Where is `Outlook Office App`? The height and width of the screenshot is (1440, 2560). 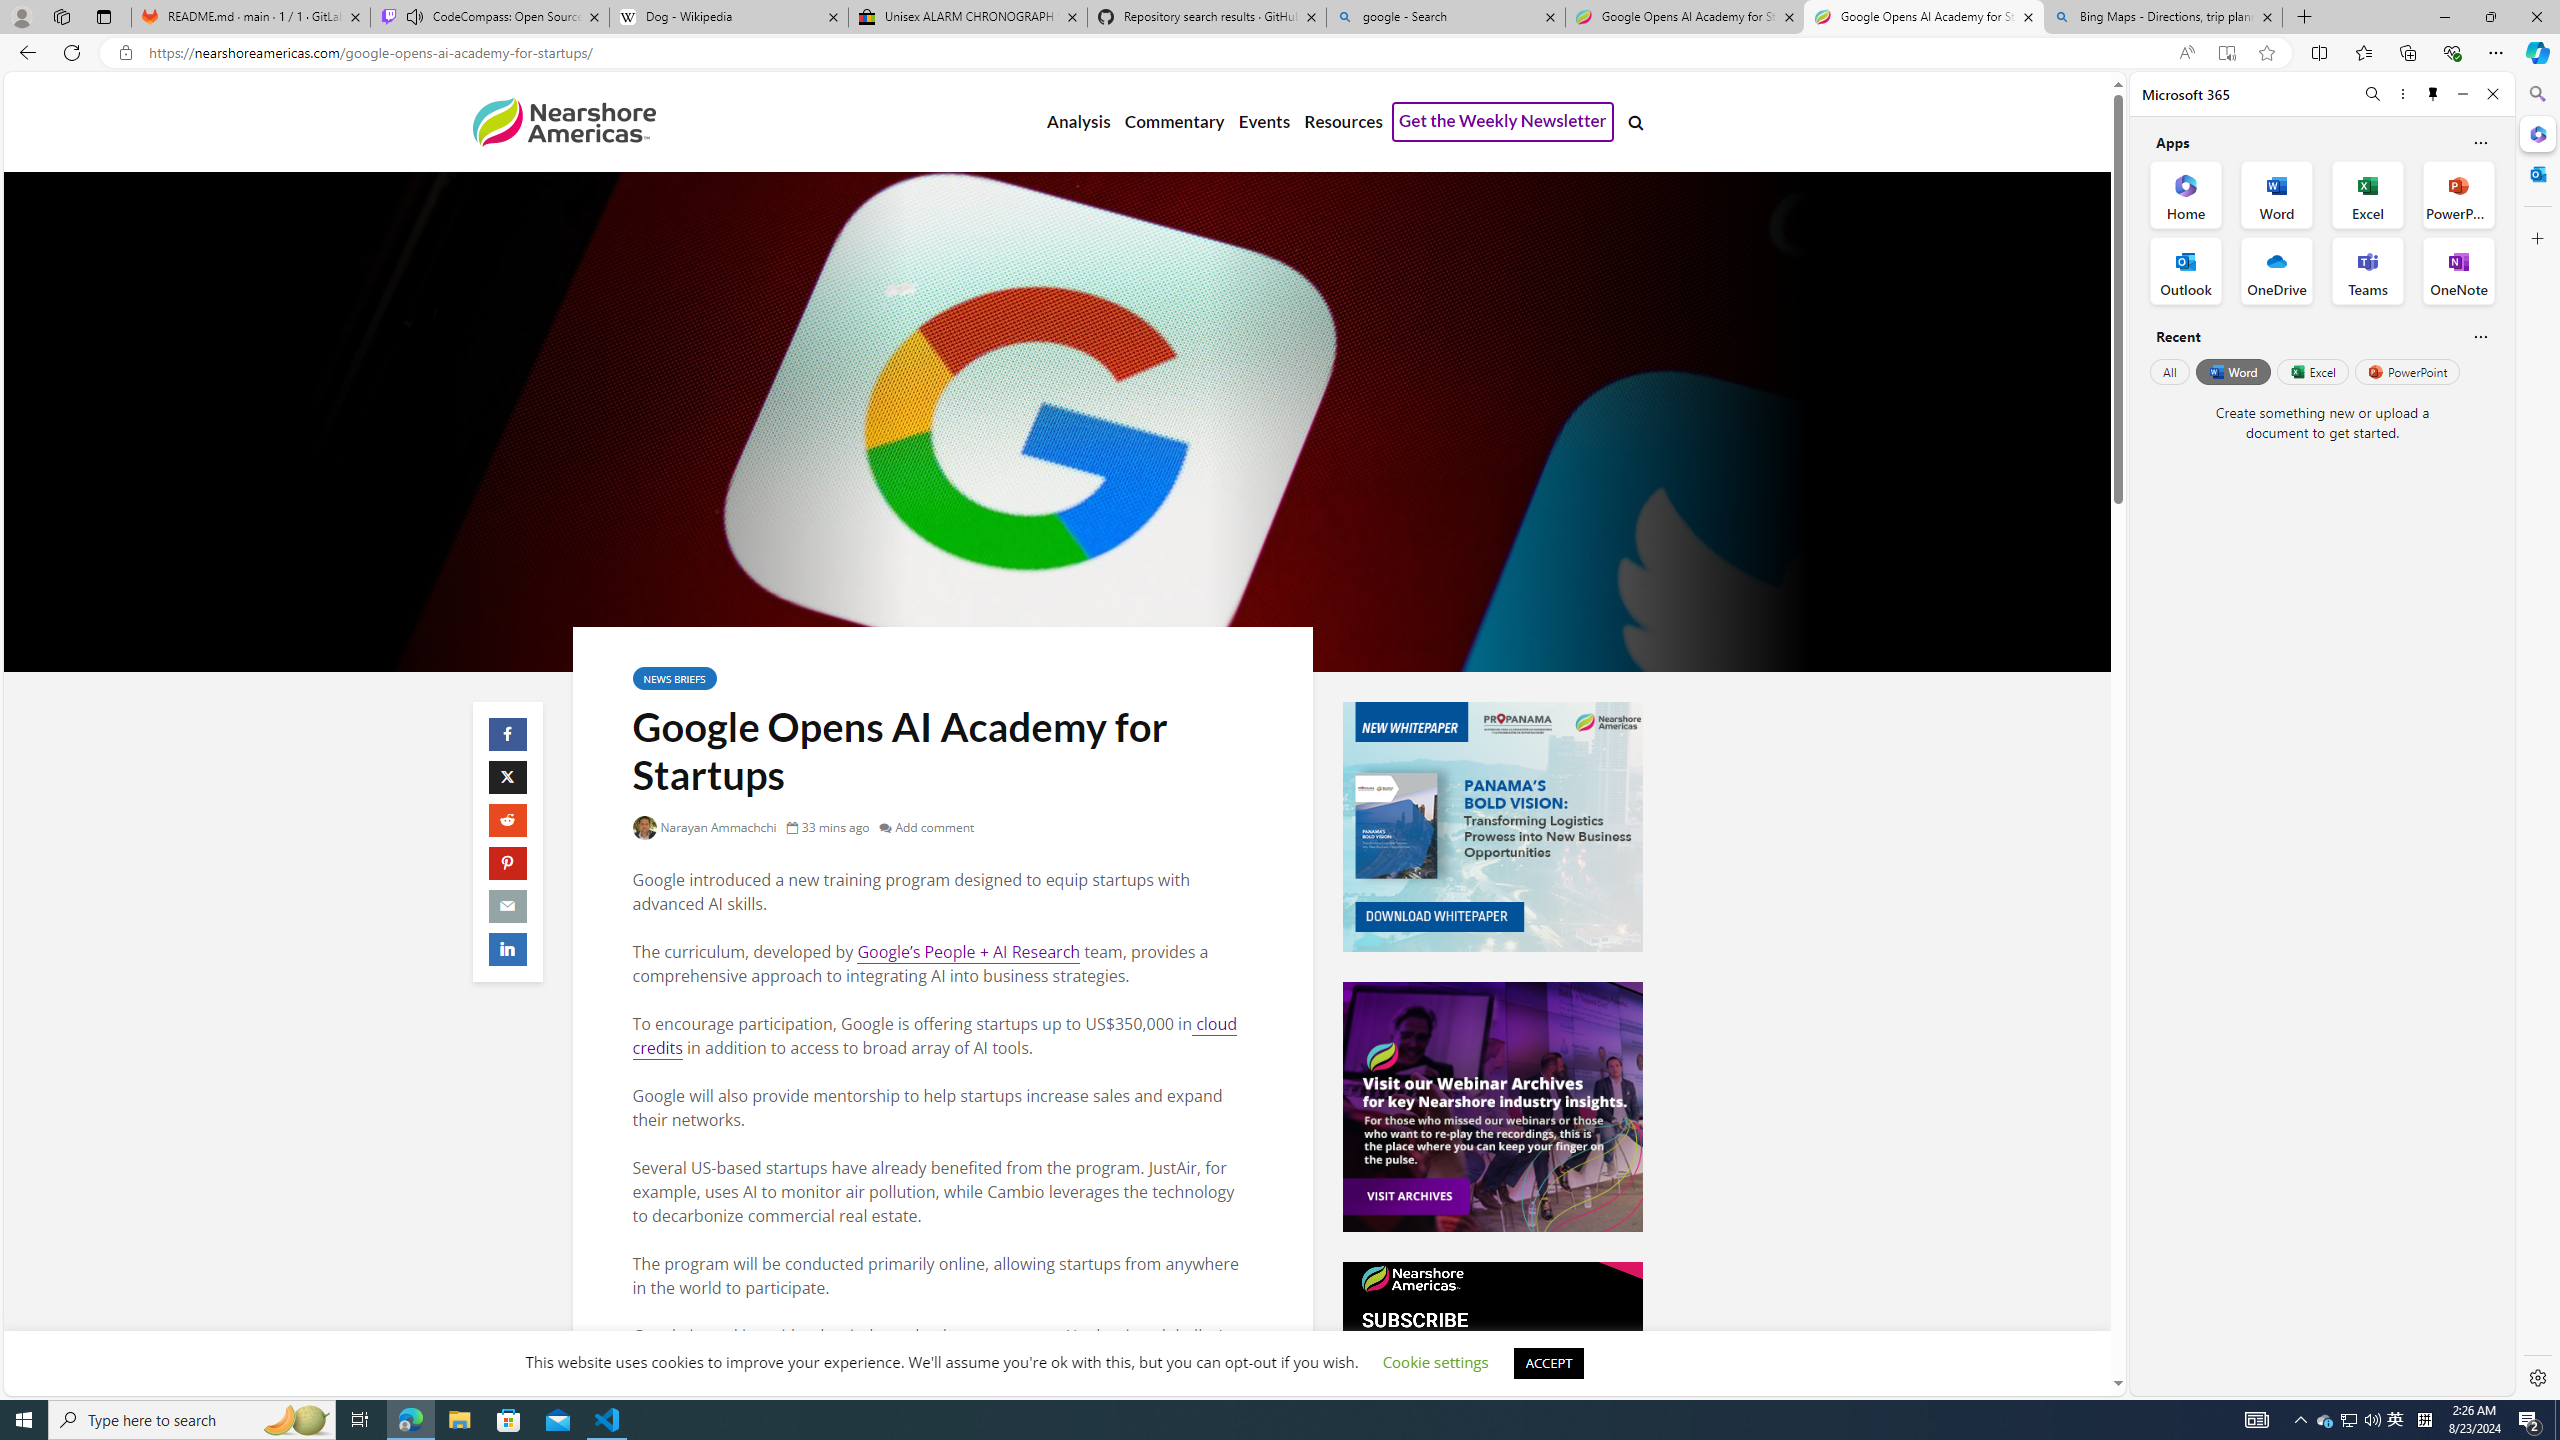 Outlook Office App is located at coordinates (2186, 271).